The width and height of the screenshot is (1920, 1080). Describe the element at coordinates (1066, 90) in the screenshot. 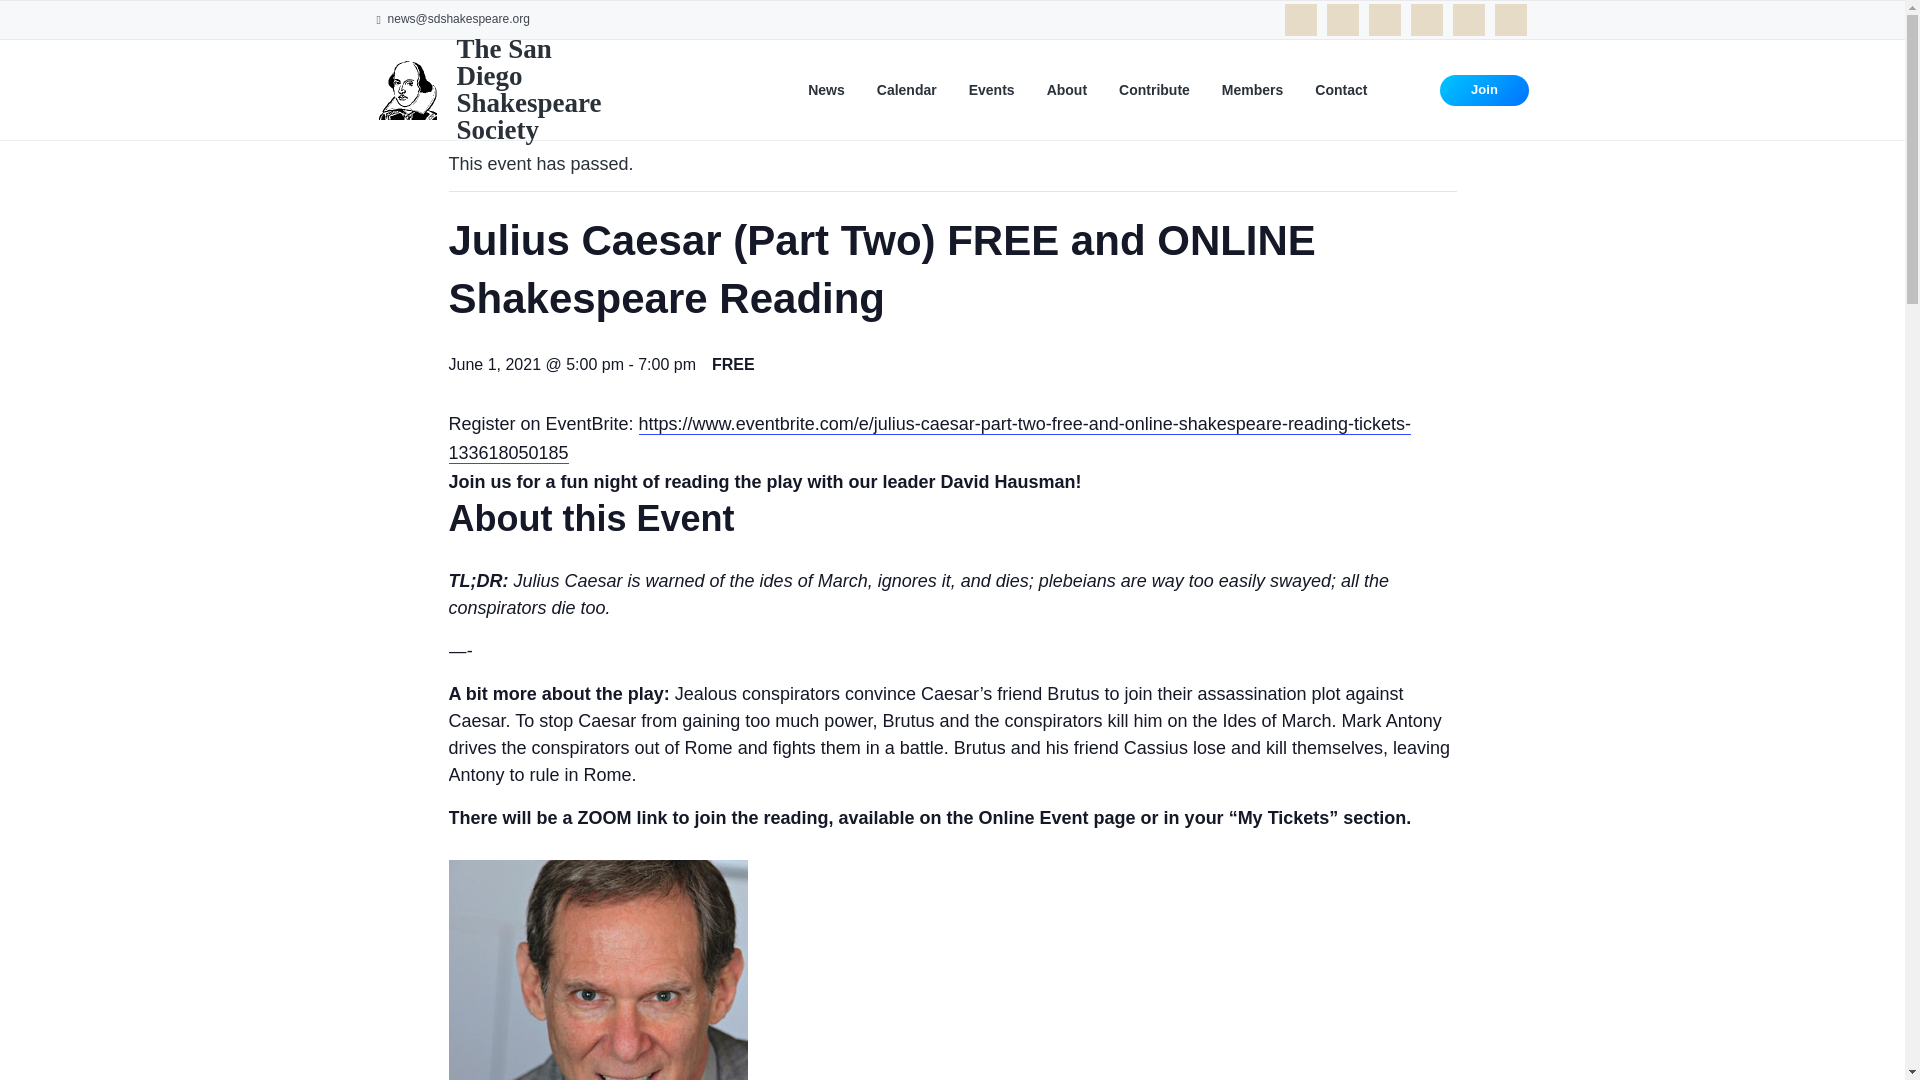

I see `About` at that location.